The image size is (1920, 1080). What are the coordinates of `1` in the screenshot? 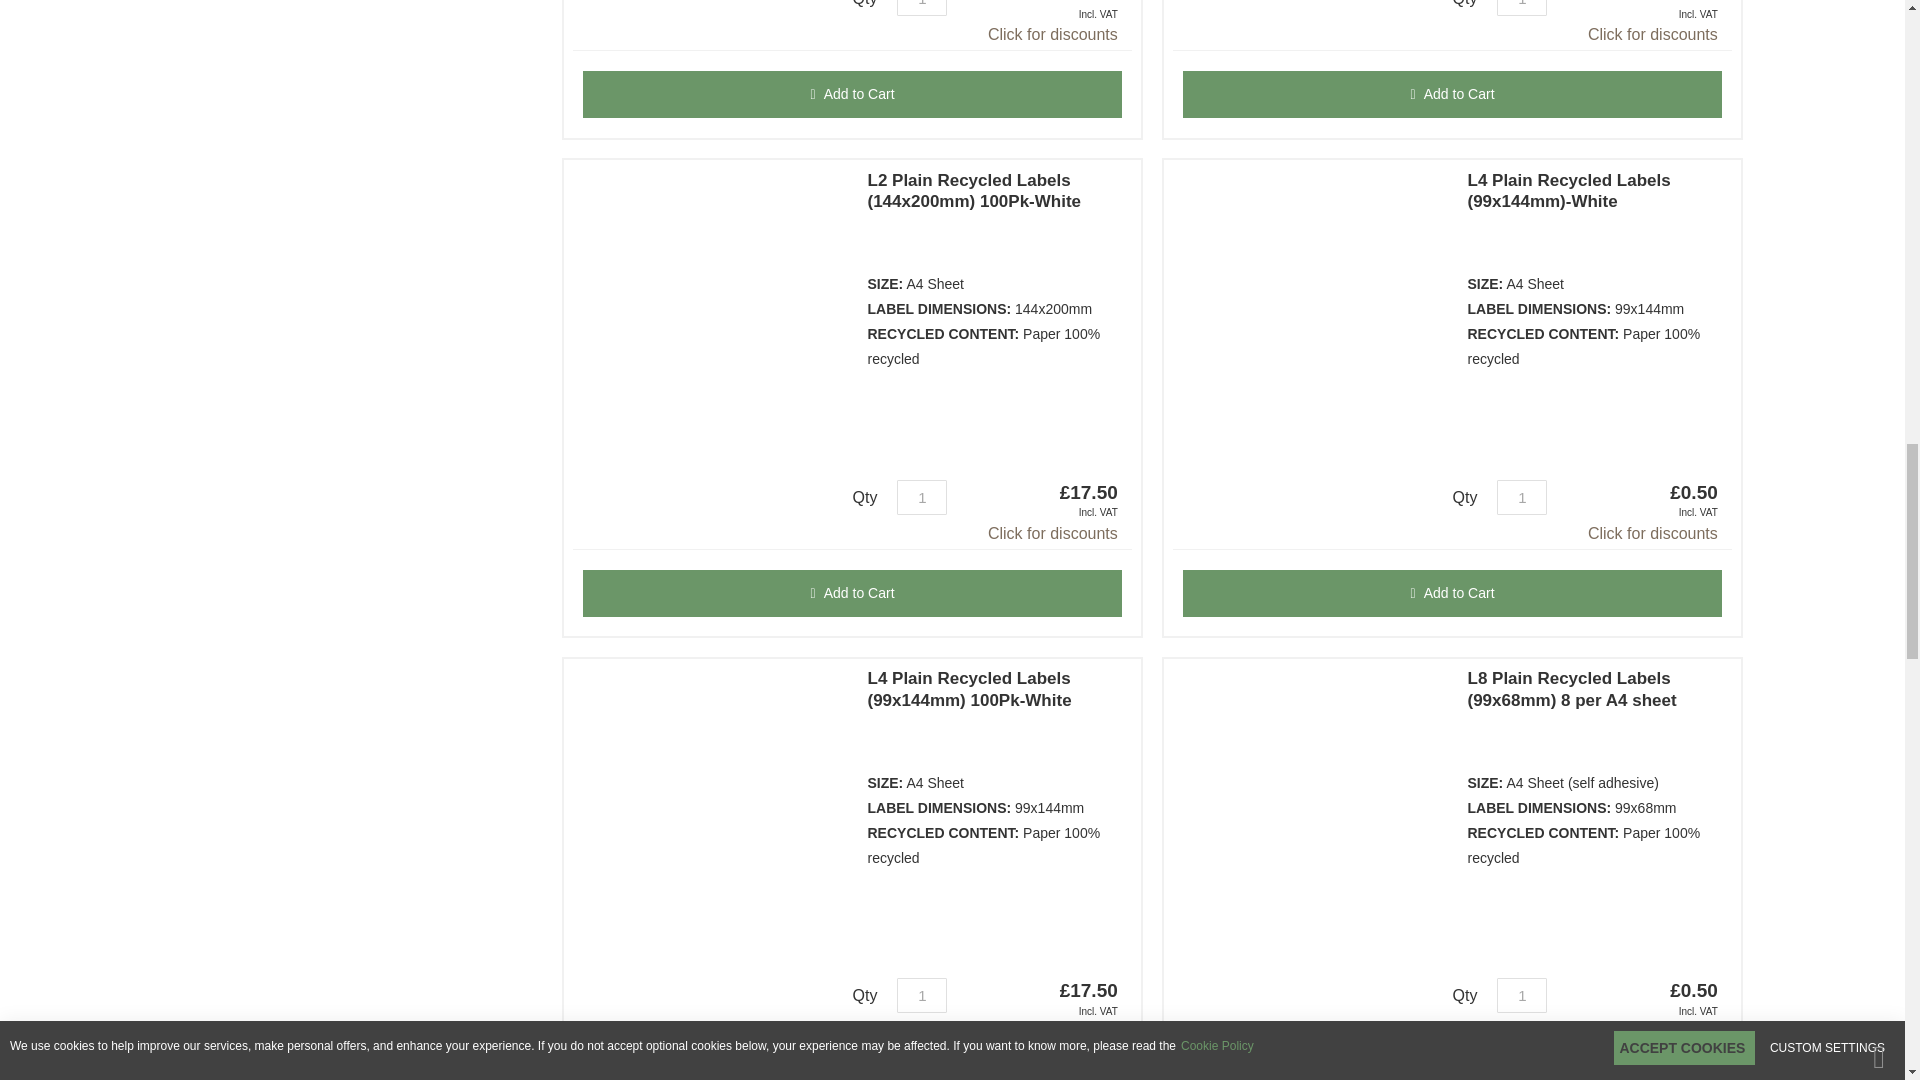 It's located at (921, 497).